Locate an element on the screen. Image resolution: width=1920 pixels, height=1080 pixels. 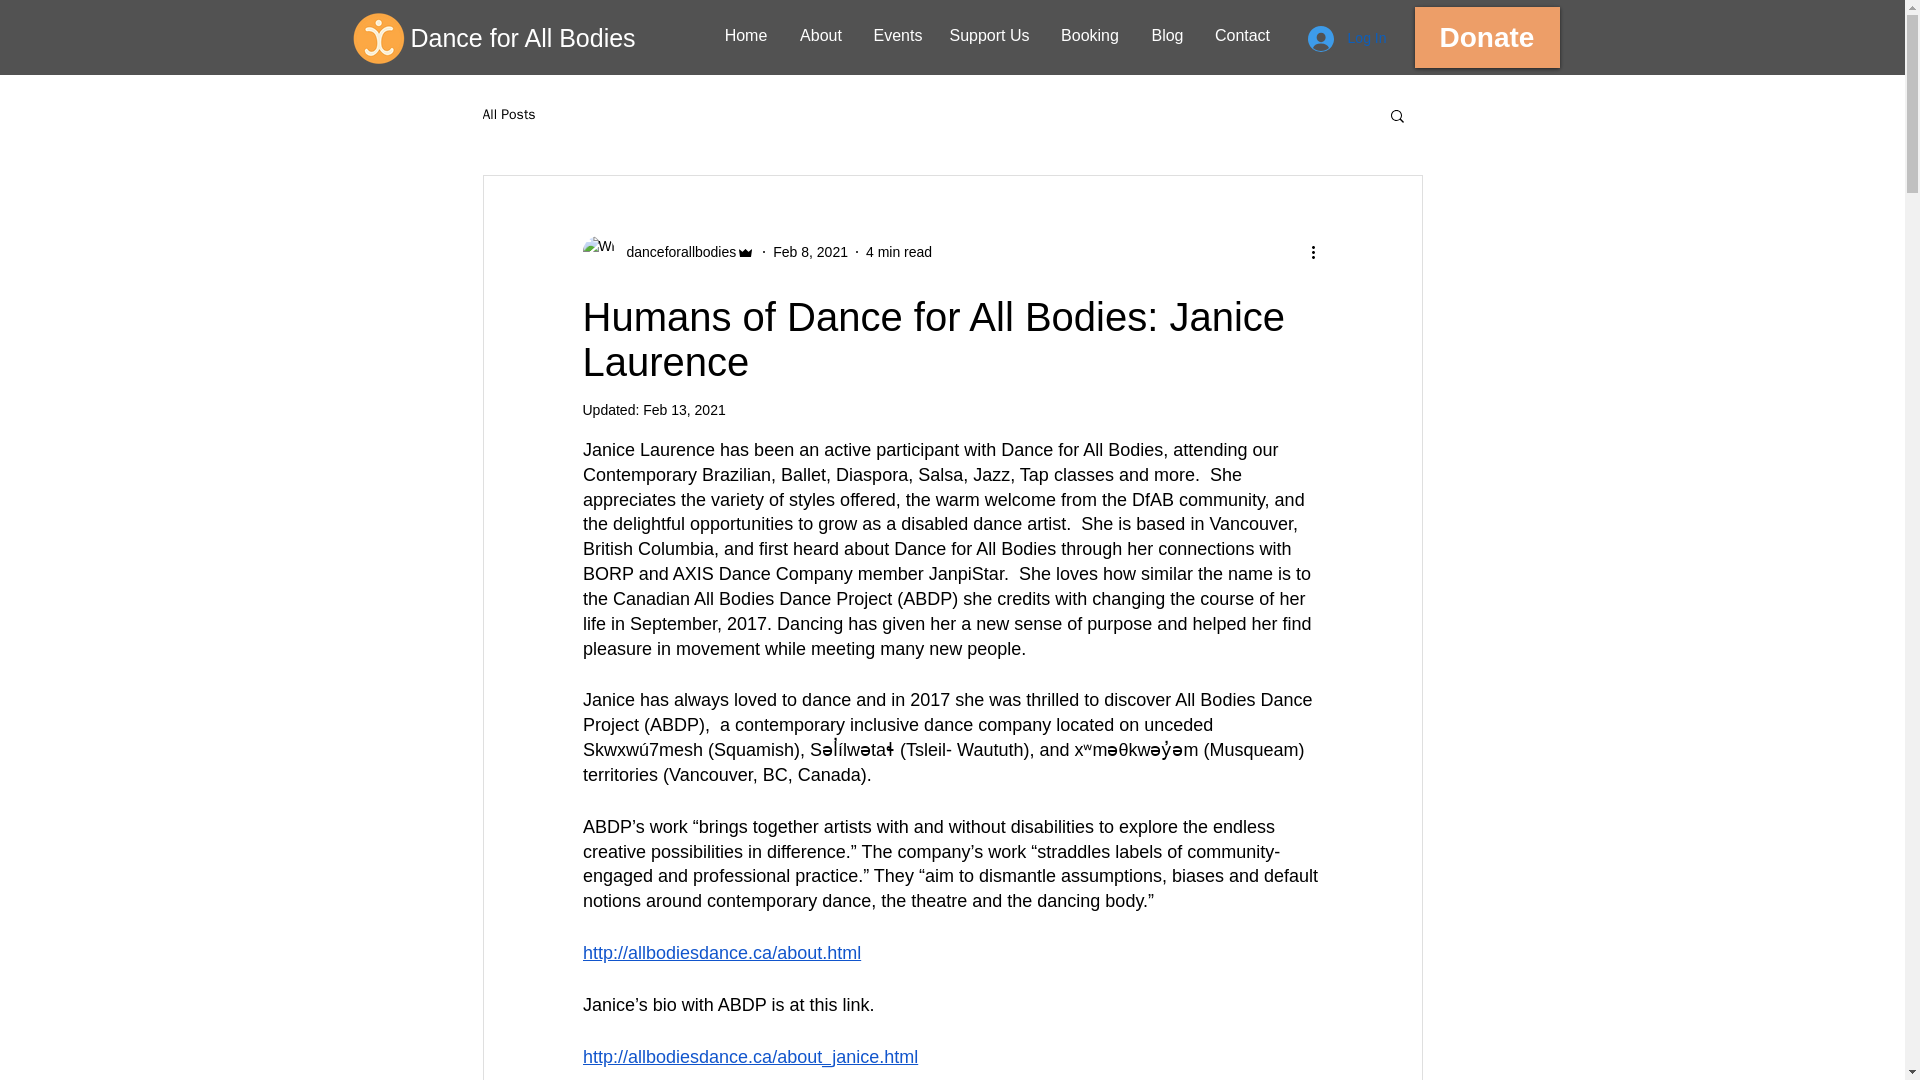
danceforallbodies is located at coordinates (674, 252).